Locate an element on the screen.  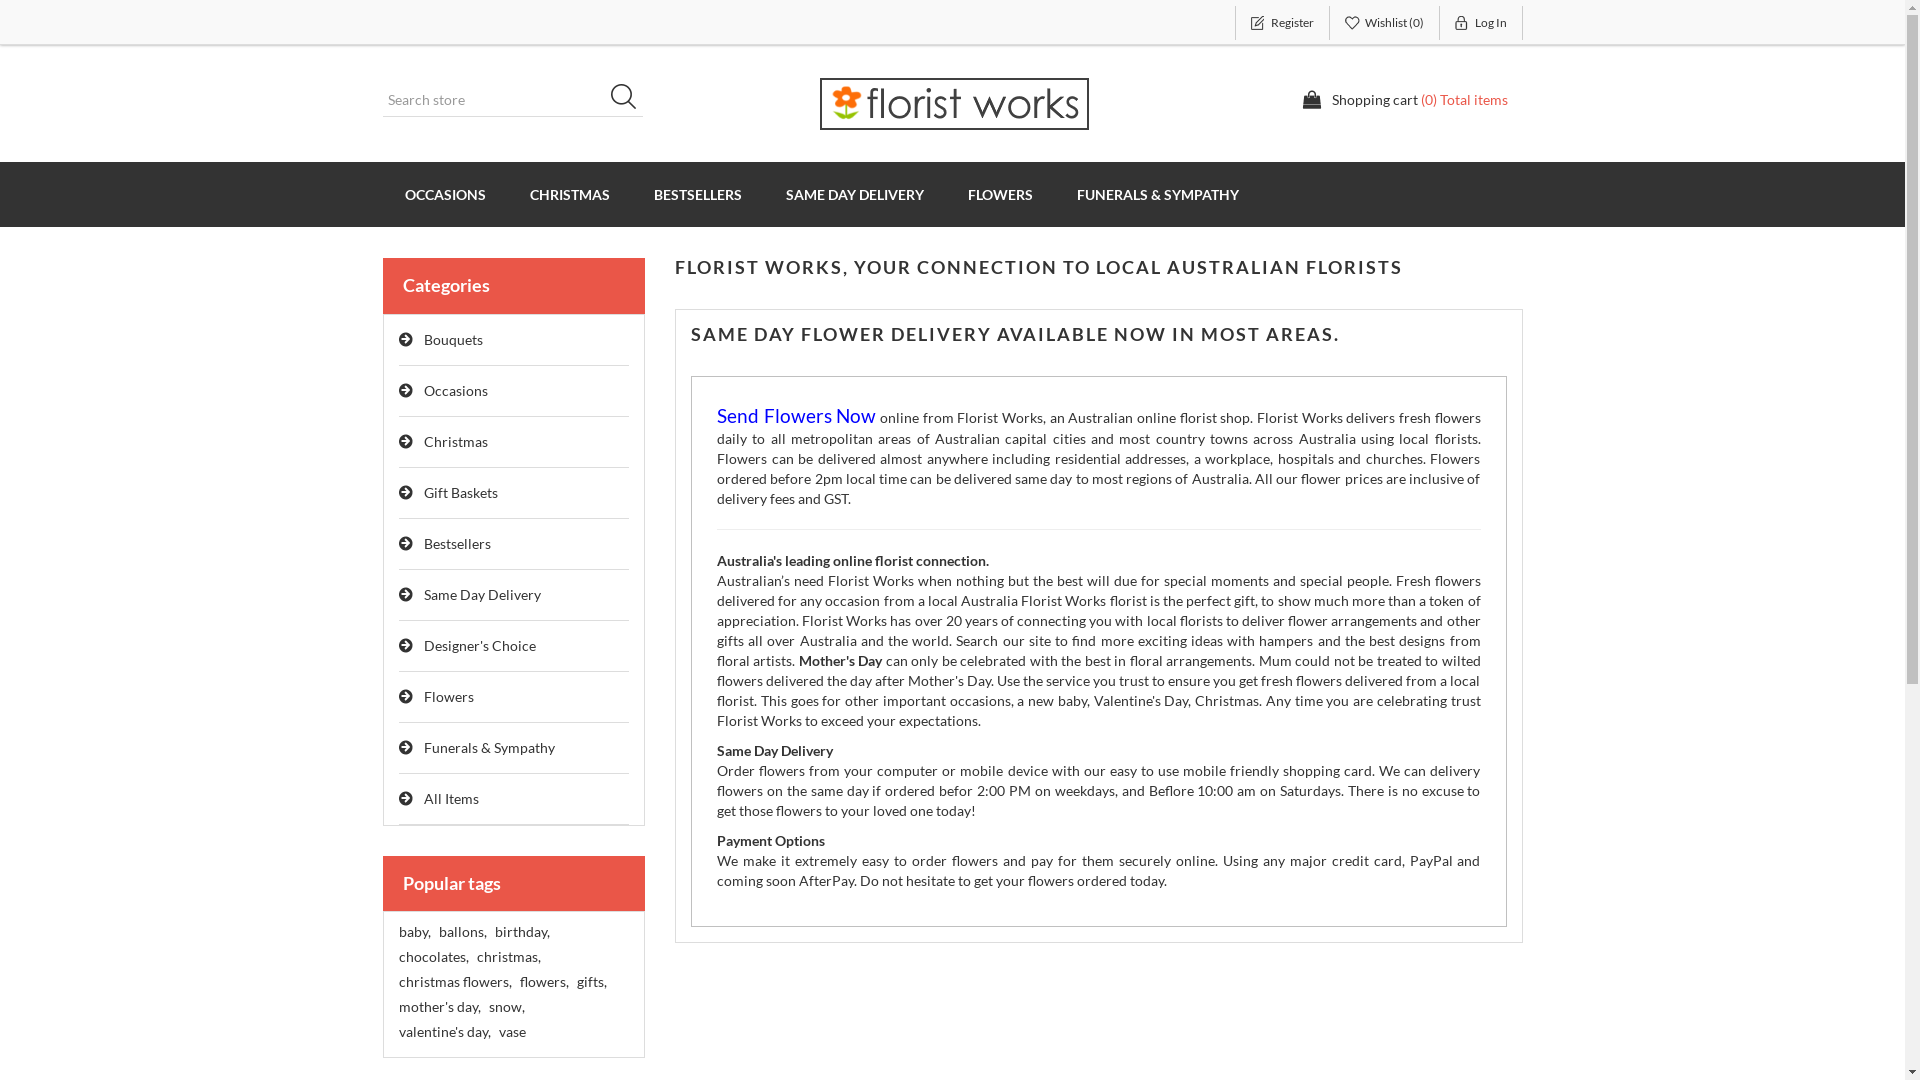
snow, is located at coordinates (506, 1007).